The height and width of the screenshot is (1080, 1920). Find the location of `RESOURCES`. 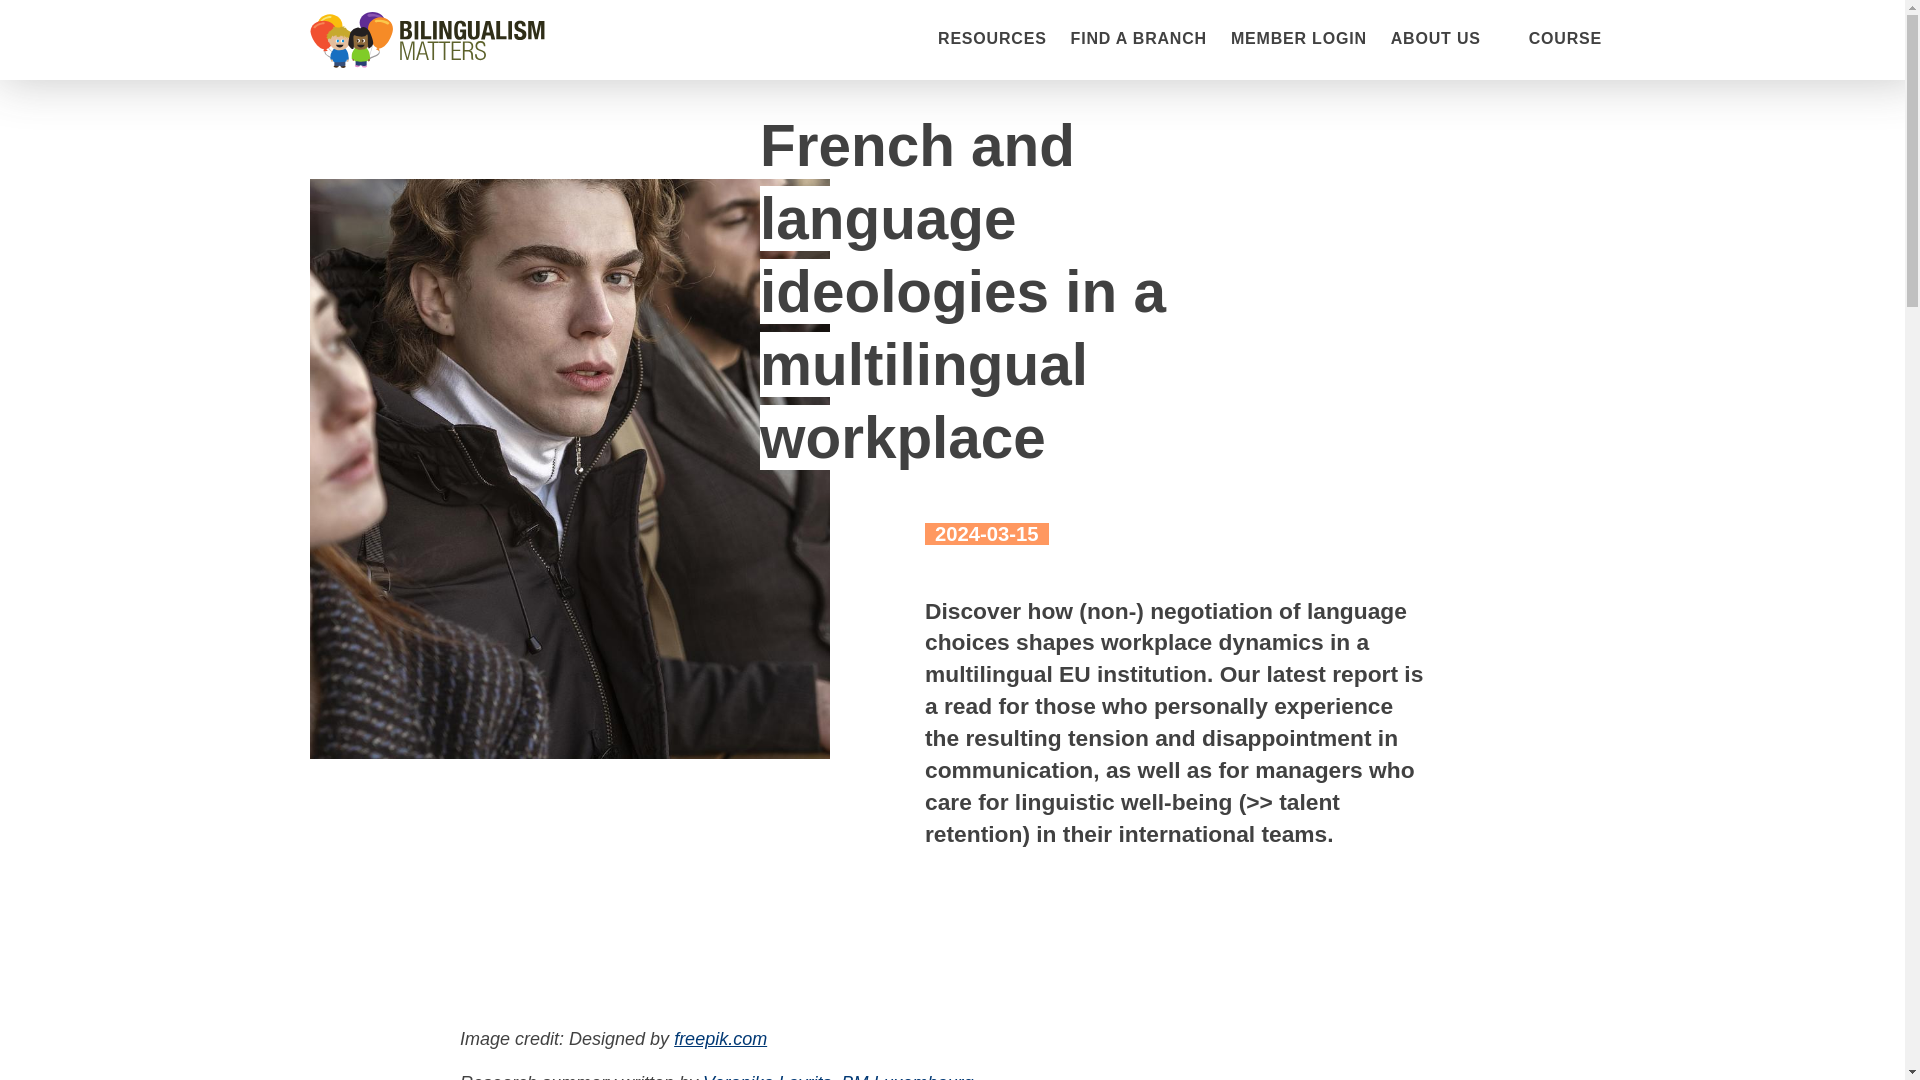

RESOURCES is located at coordinates (992, 39).